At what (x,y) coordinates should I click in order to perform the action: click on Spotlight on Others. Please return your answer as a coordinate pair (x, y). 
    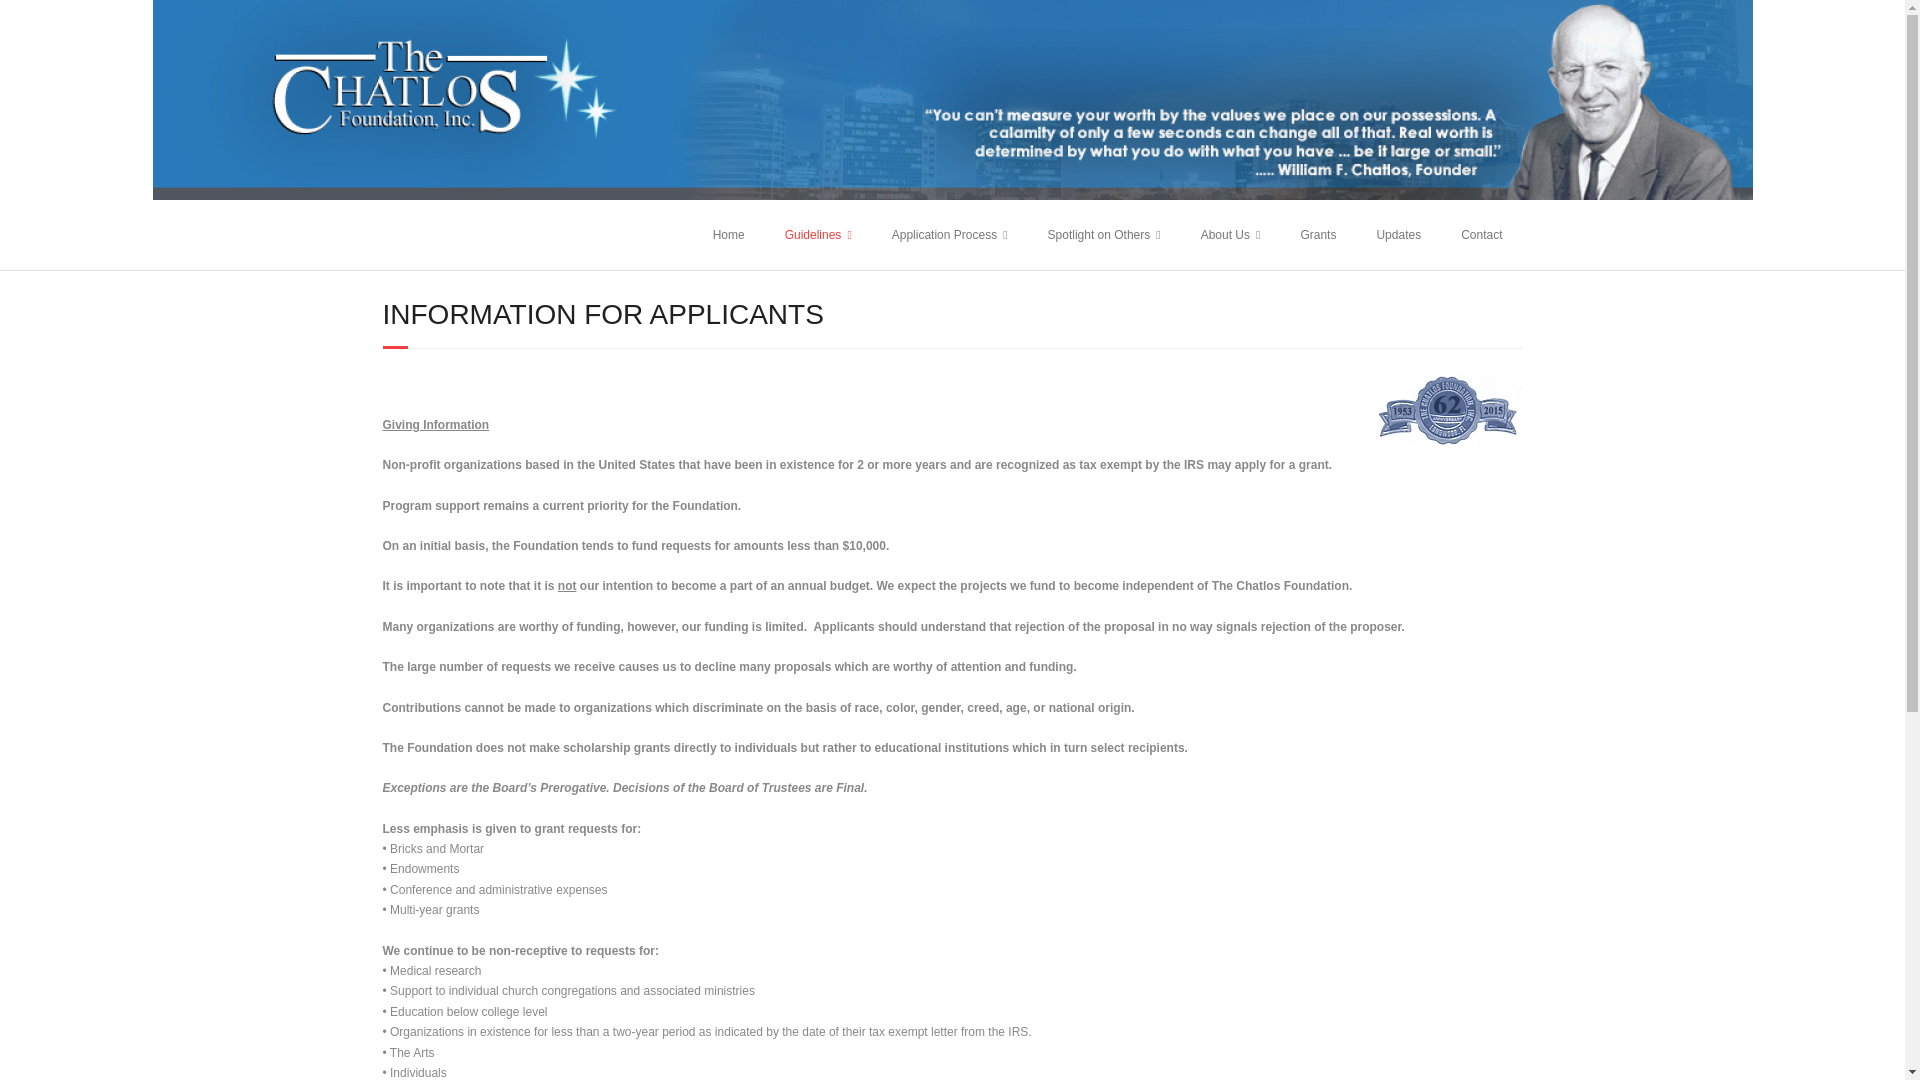
    Looking at the image, I should click on (1104, 234).